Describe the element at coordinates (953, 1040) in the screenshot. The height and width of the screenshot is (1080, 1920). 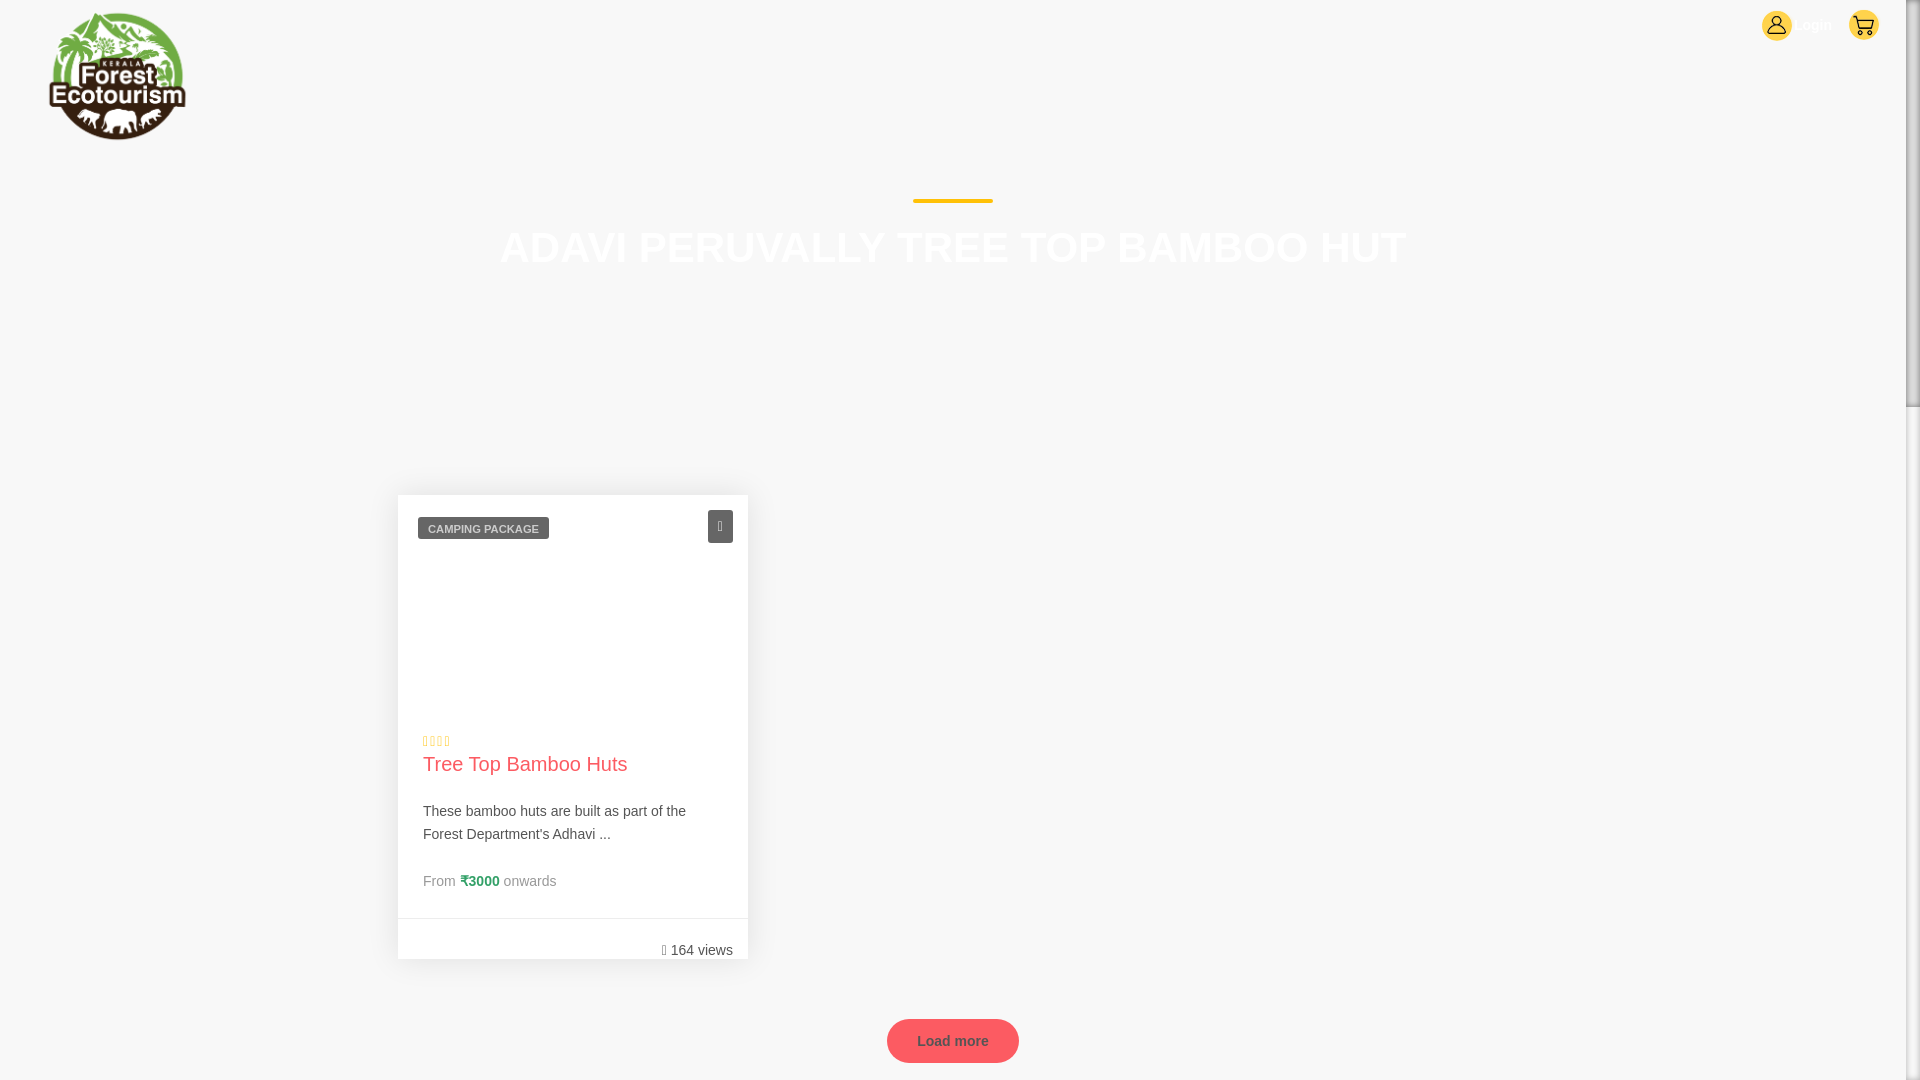
I see `Load more` at that location.